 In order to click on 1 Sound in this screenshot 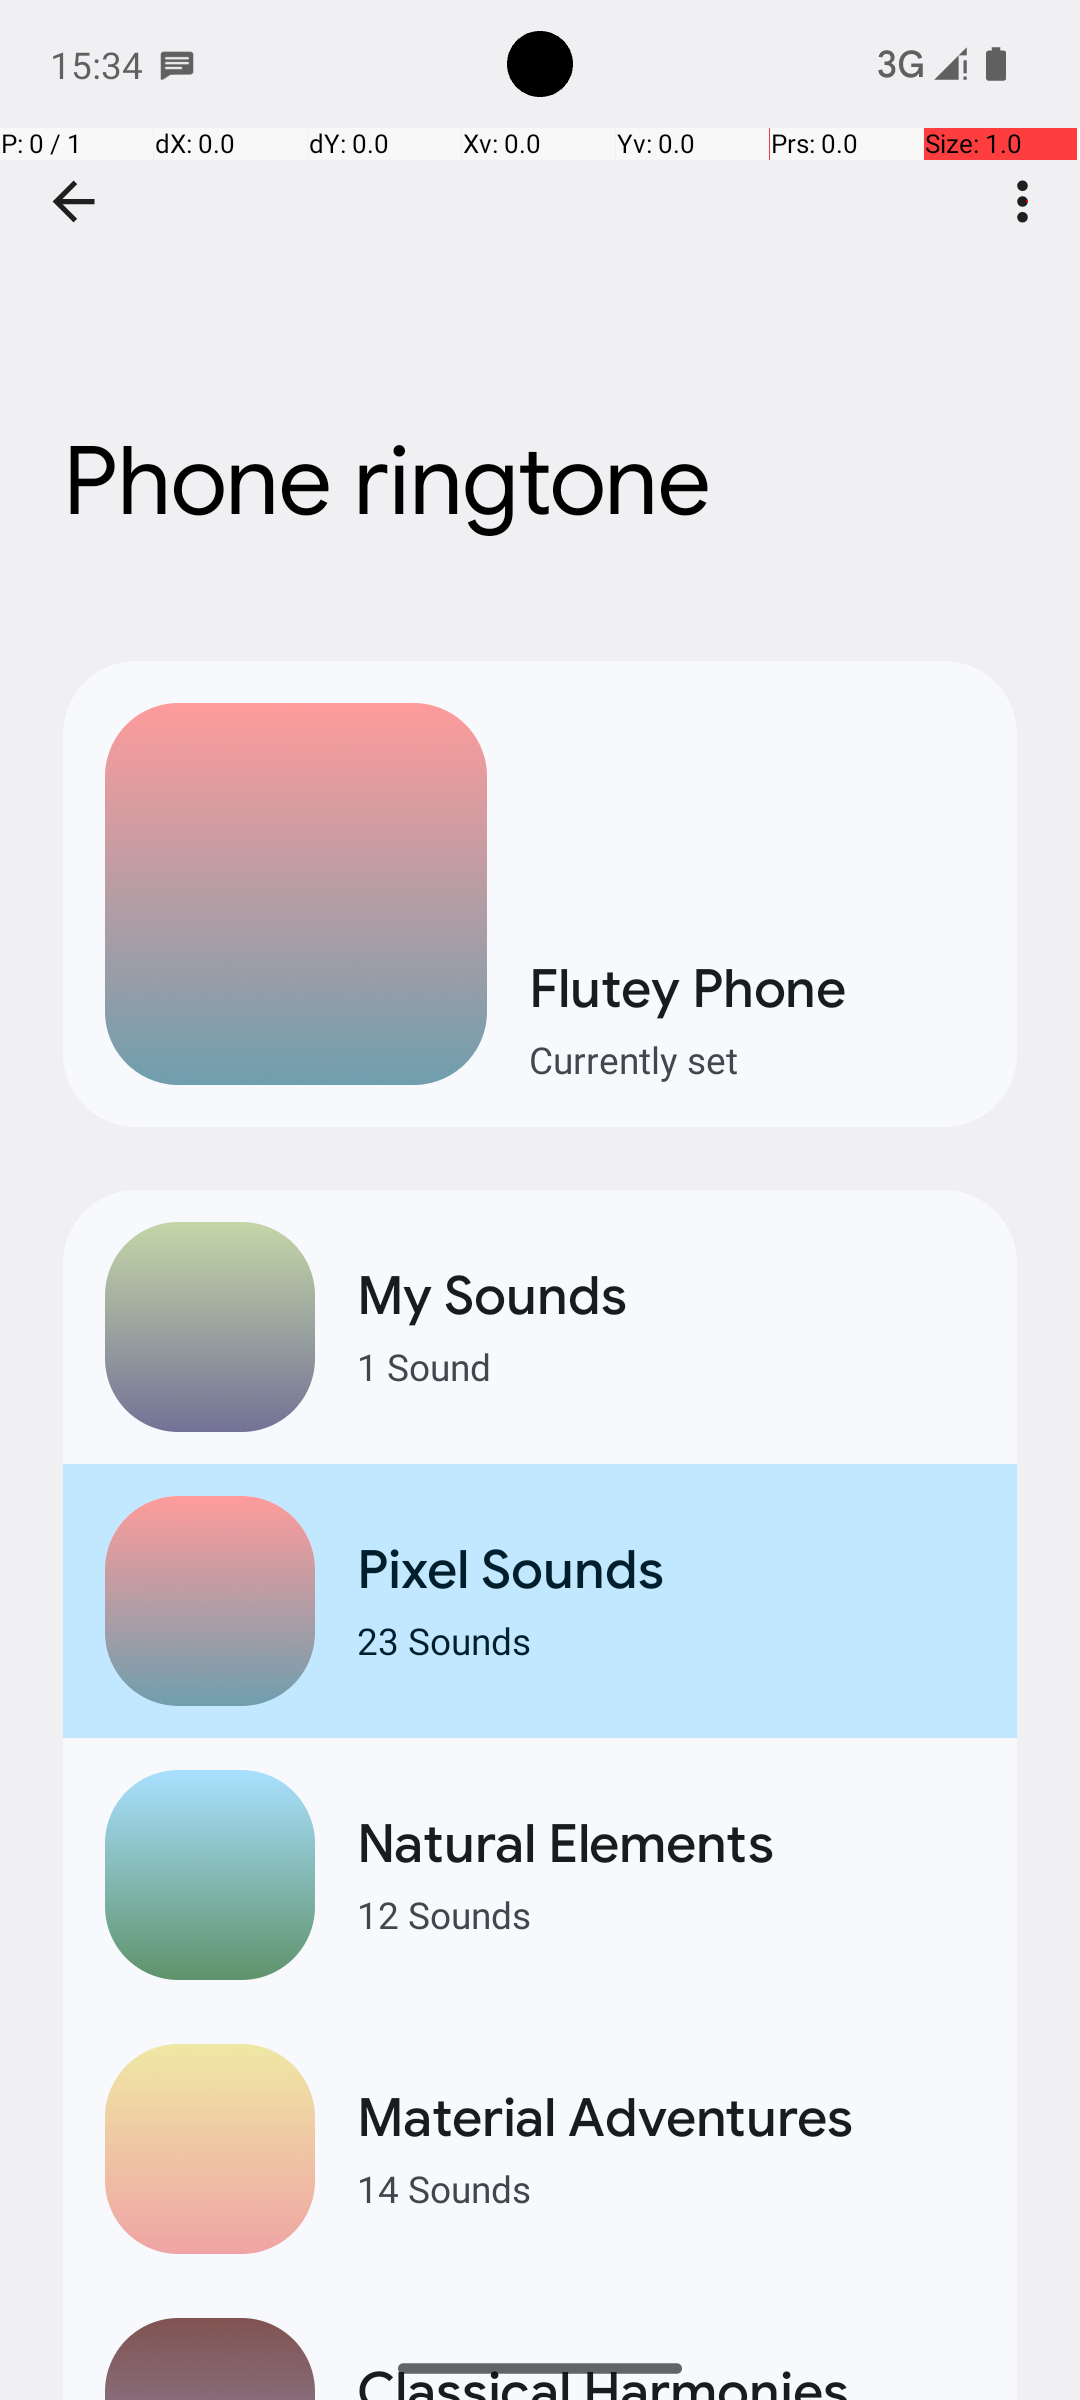, I will do `click(666, 1366)`.